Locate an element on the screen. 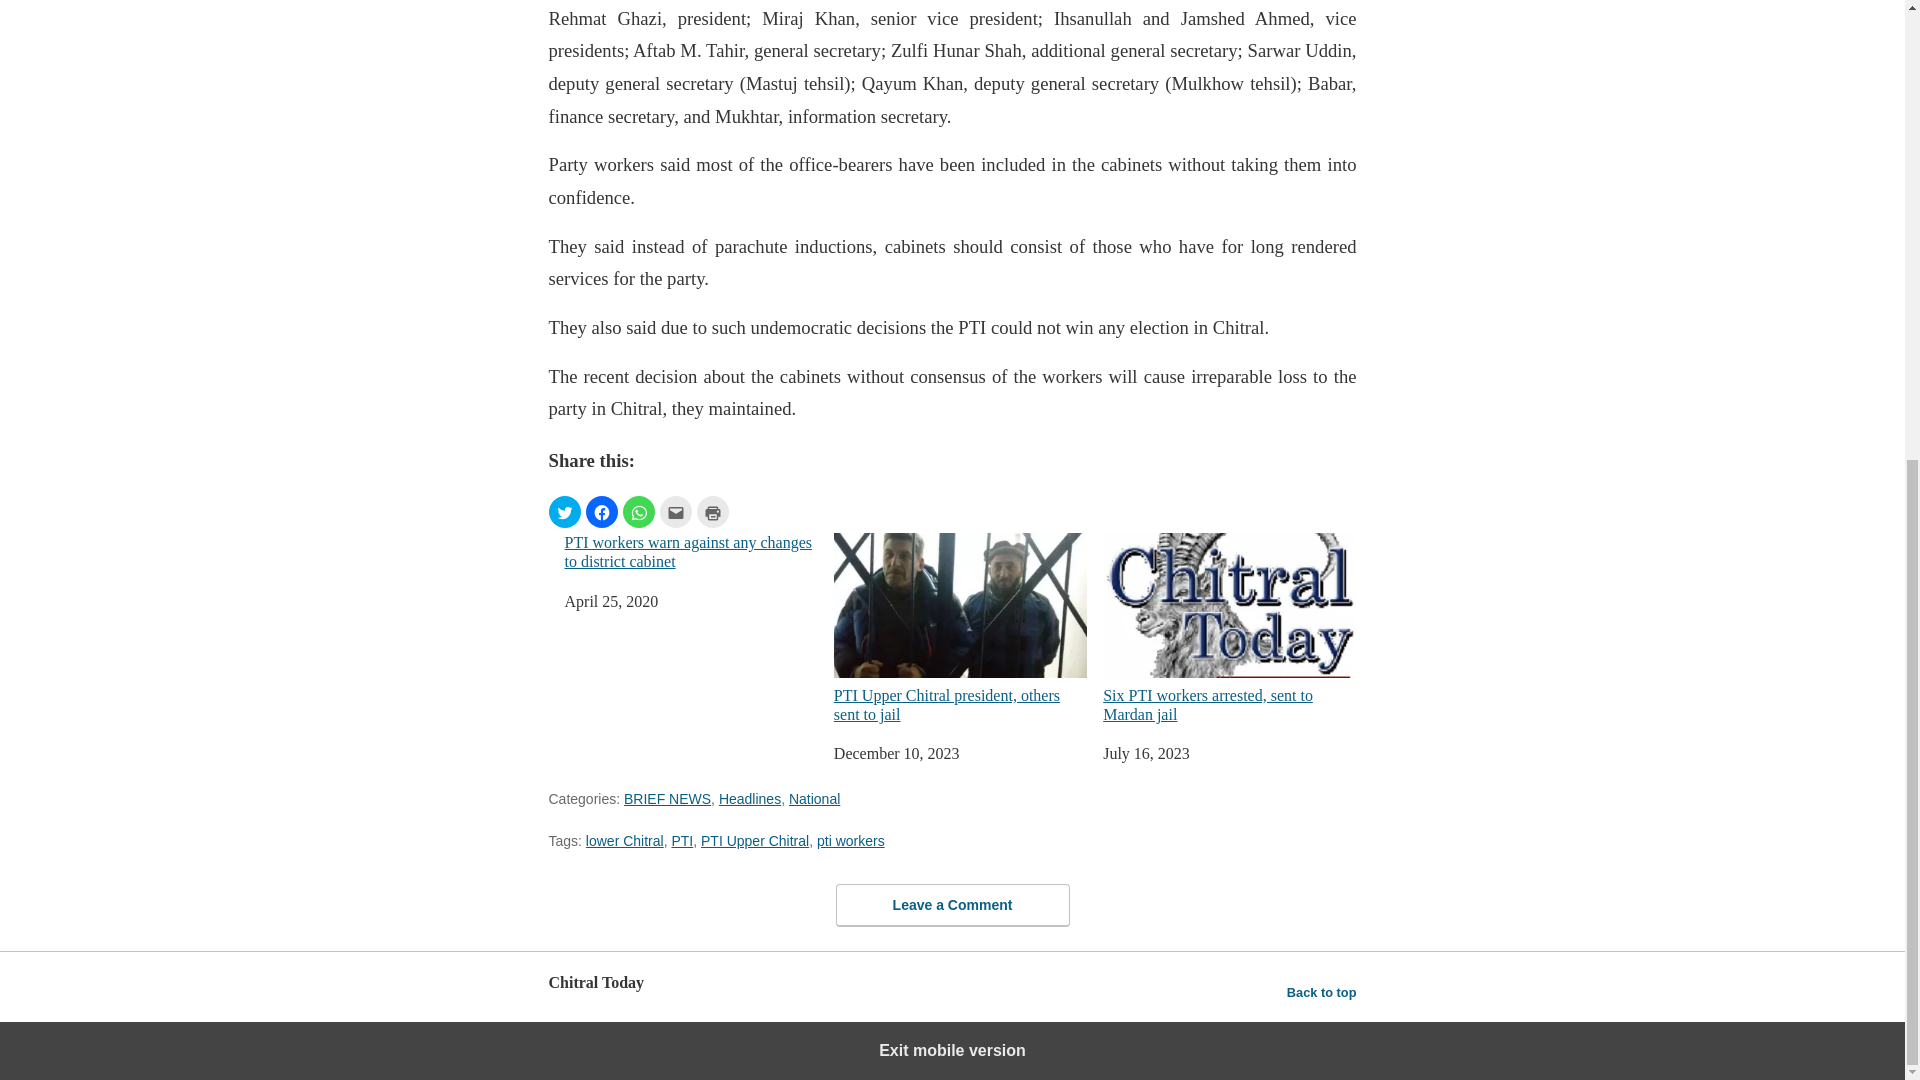 The width and height of the screenshot is (1920, 1080). Print is located at coordinates (711, 512).